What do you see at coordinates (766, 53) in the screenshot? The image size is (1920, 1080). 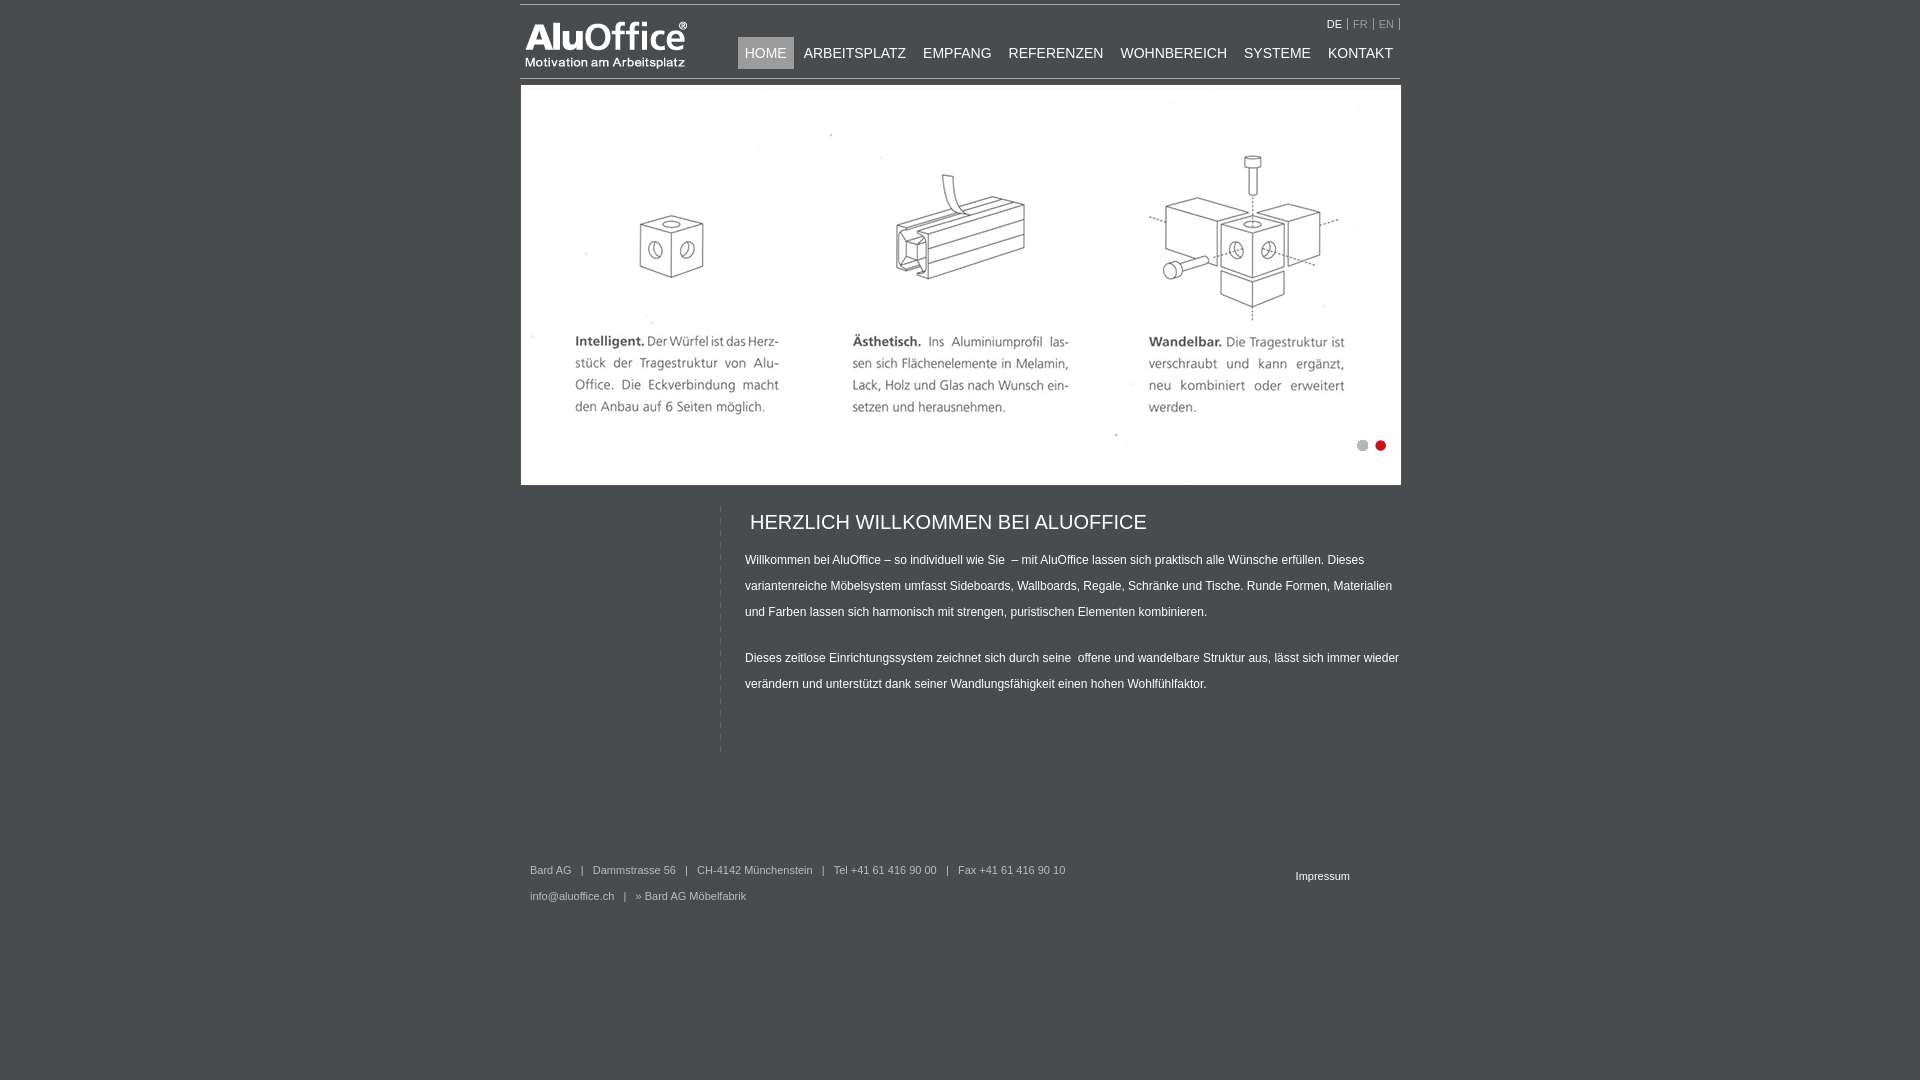 I see `HOME` at bounding box center [766, 53].